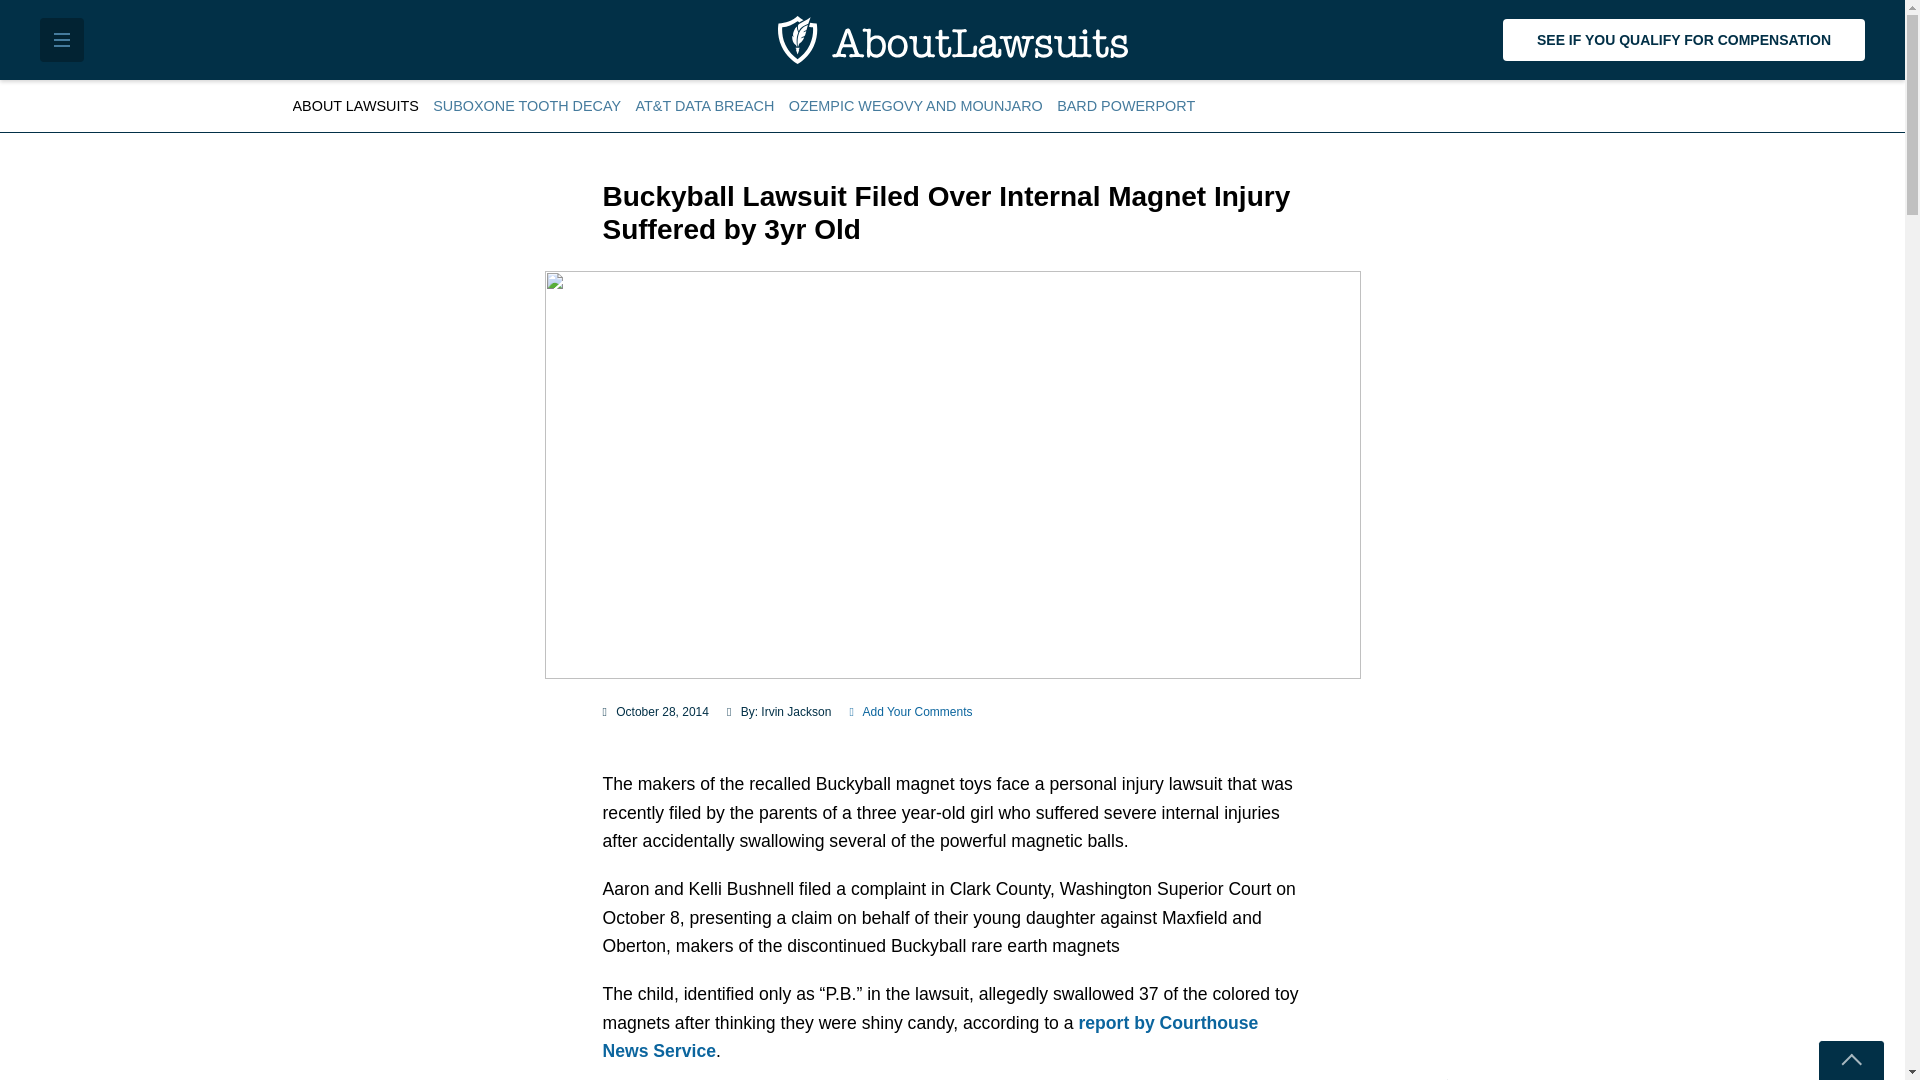 The width and height of the screenshot is (1920, 1080). What do you see at coordinates (358, 106) in the screenshot?
I see `ABOUT LAWSUITS` at bounding box center [358, 106].